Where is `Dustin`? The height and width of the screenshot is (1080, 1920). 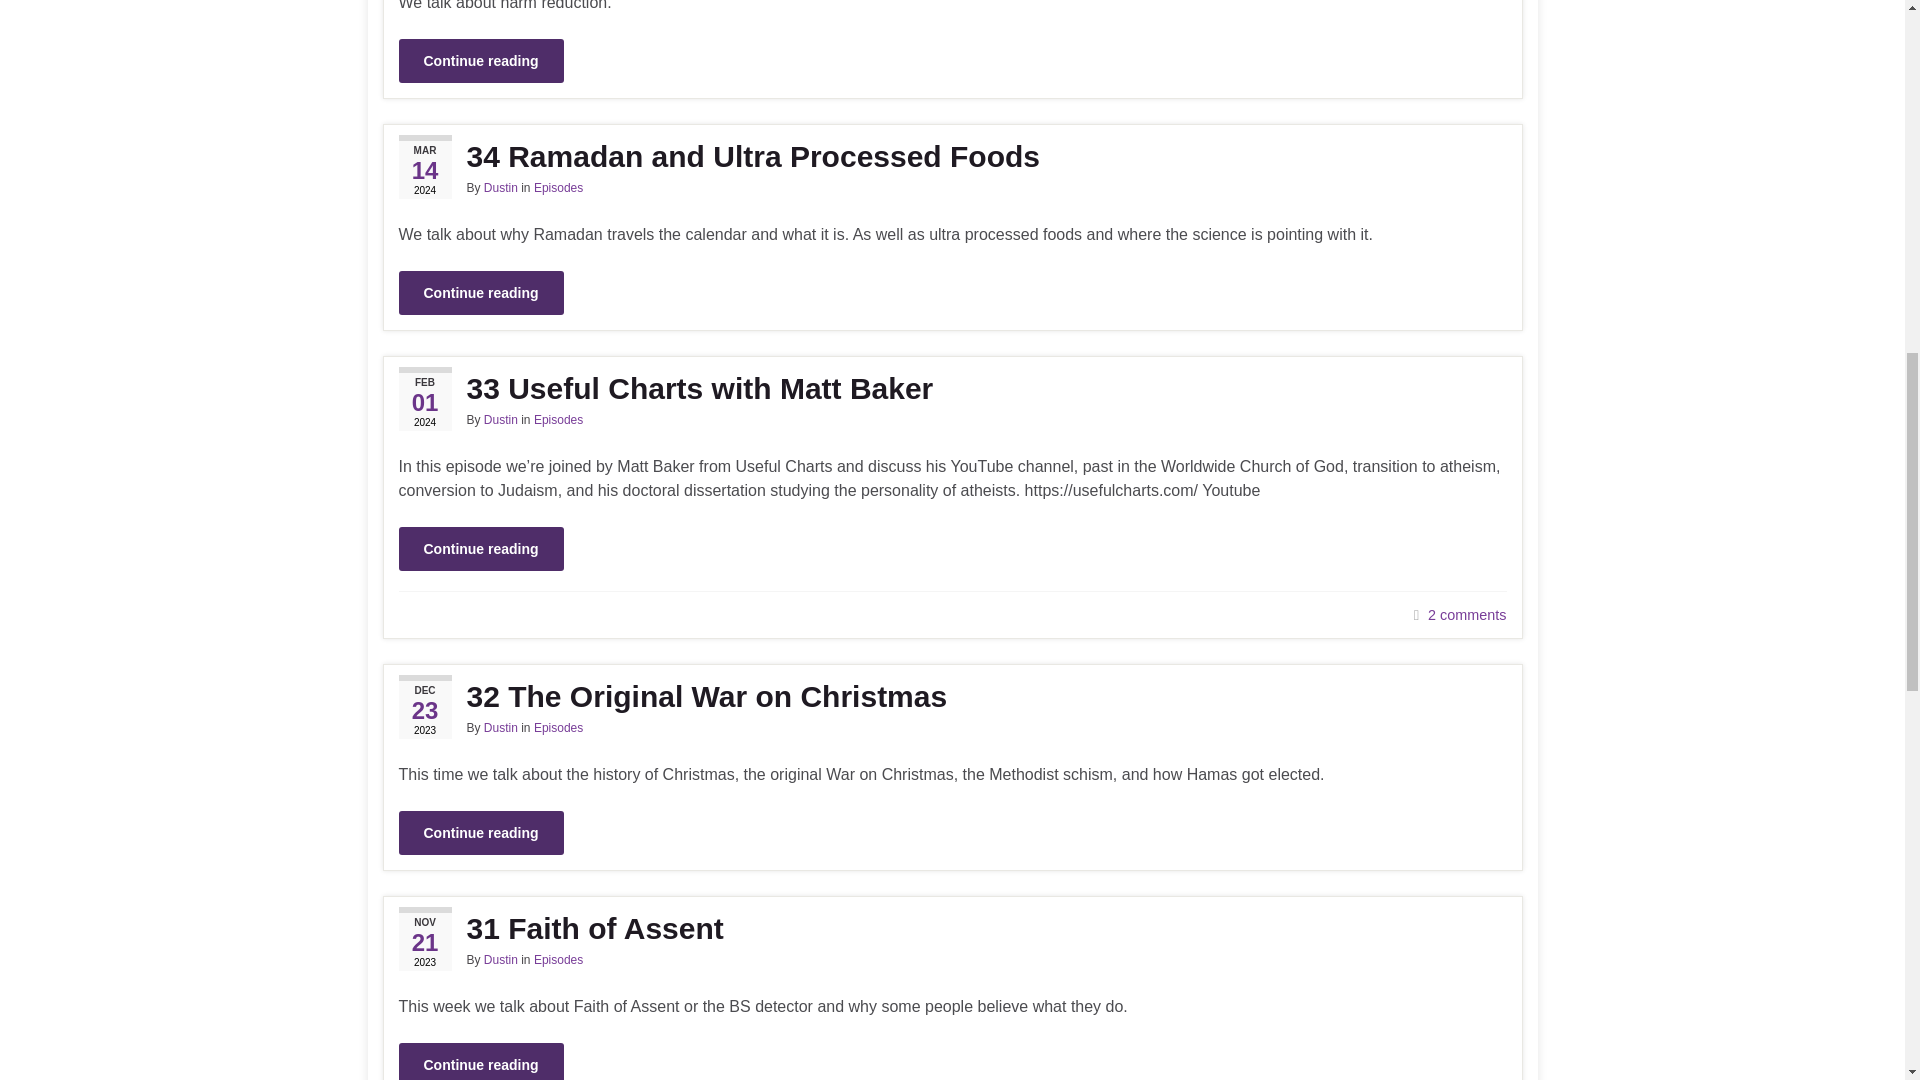 Dustin is located at coordinates (500, 419).